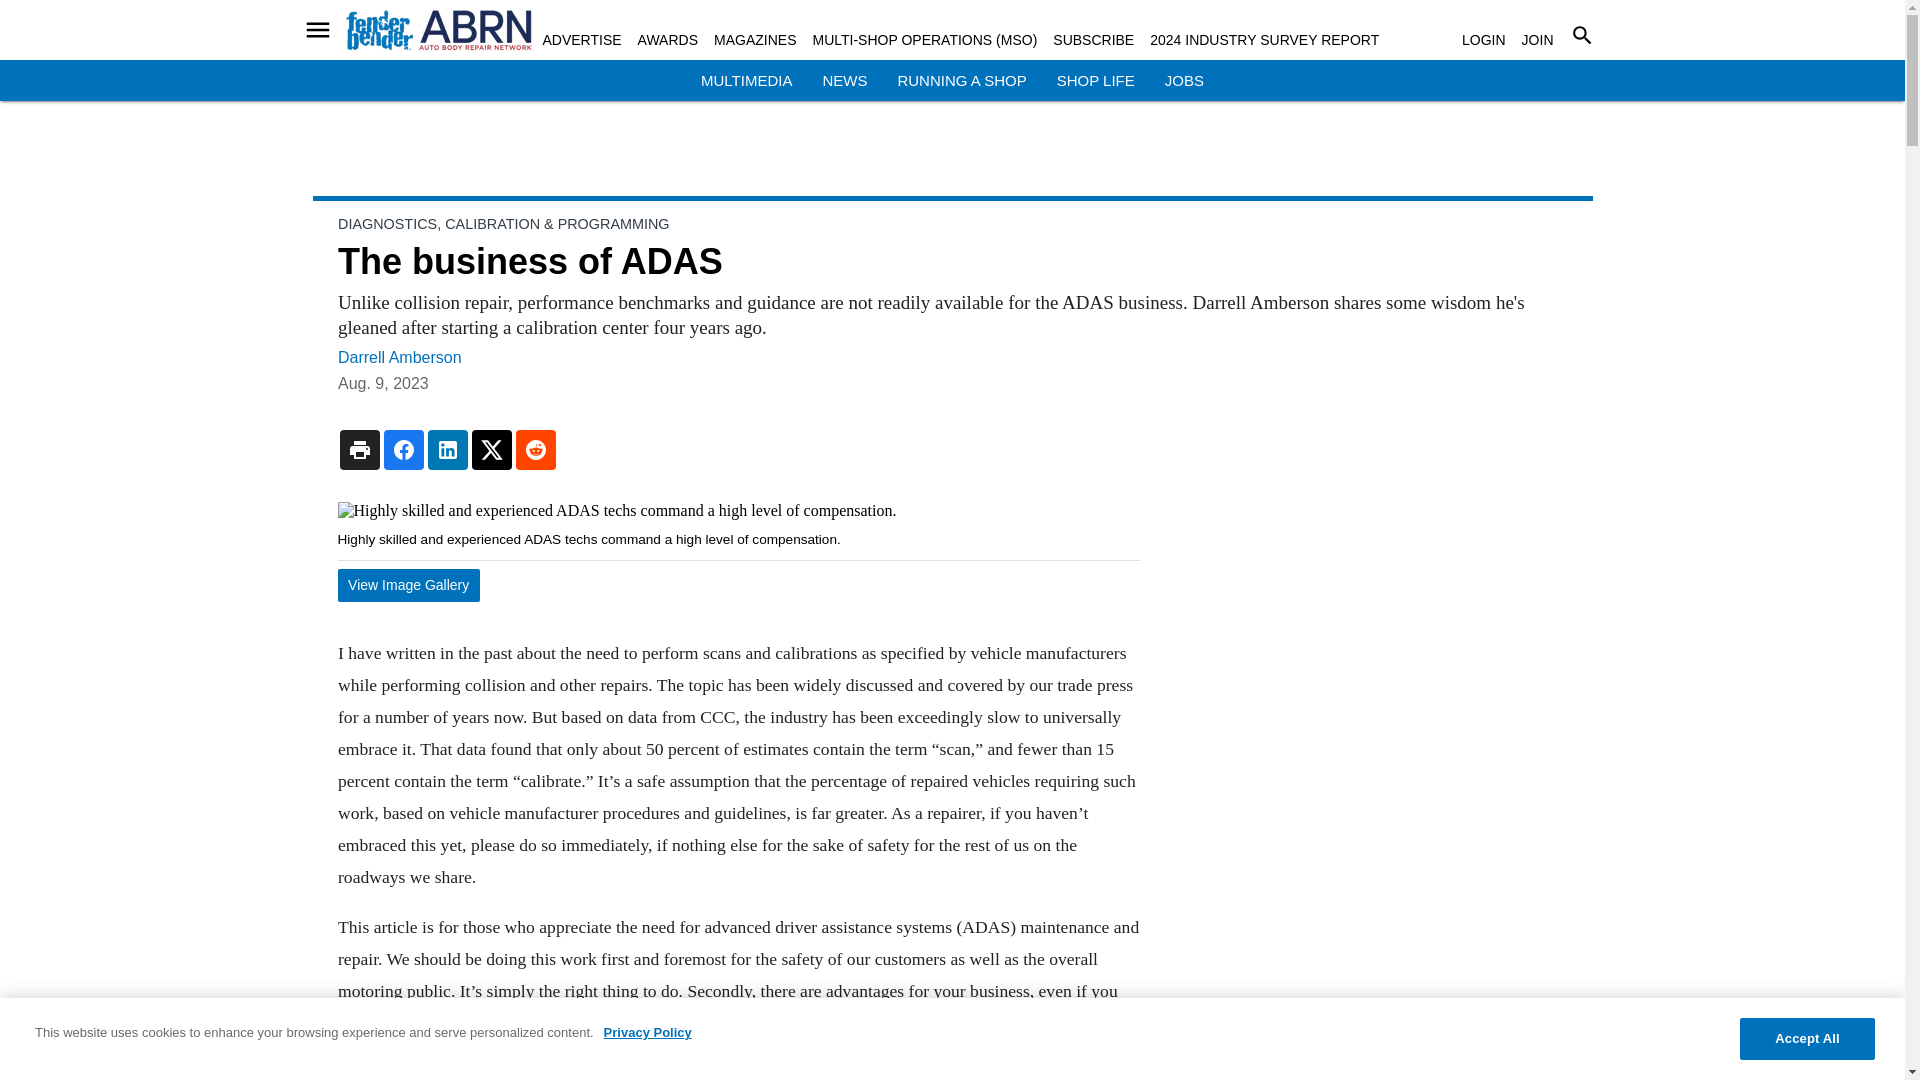  What do you see at coordinates (1184, 80) in the screenshot?
I see `JOBS` at bounding box center [1184, 80].